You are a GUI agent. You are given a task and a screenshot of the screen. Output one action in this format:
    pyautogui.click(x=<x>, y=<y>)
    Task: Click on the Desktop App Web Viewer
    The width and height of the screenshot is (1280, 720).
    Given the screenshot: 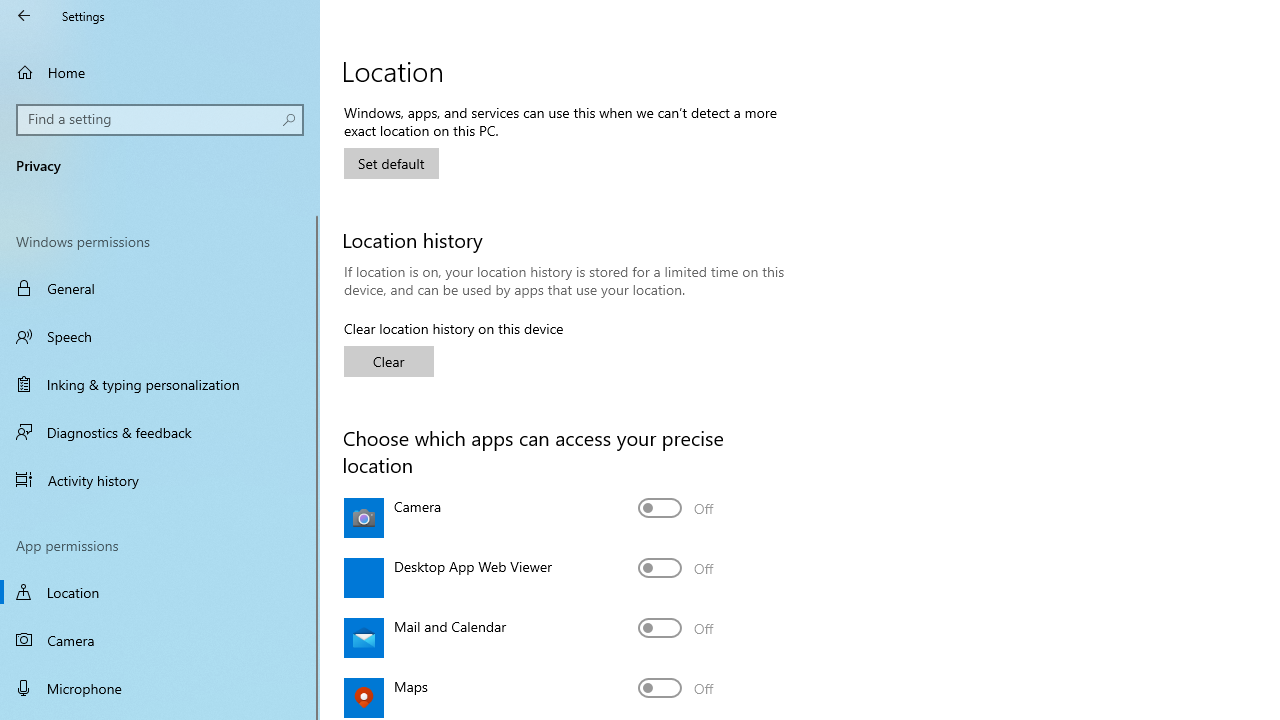 What is the action you would take?
    pyautogui.click(x=676, y=568)
    